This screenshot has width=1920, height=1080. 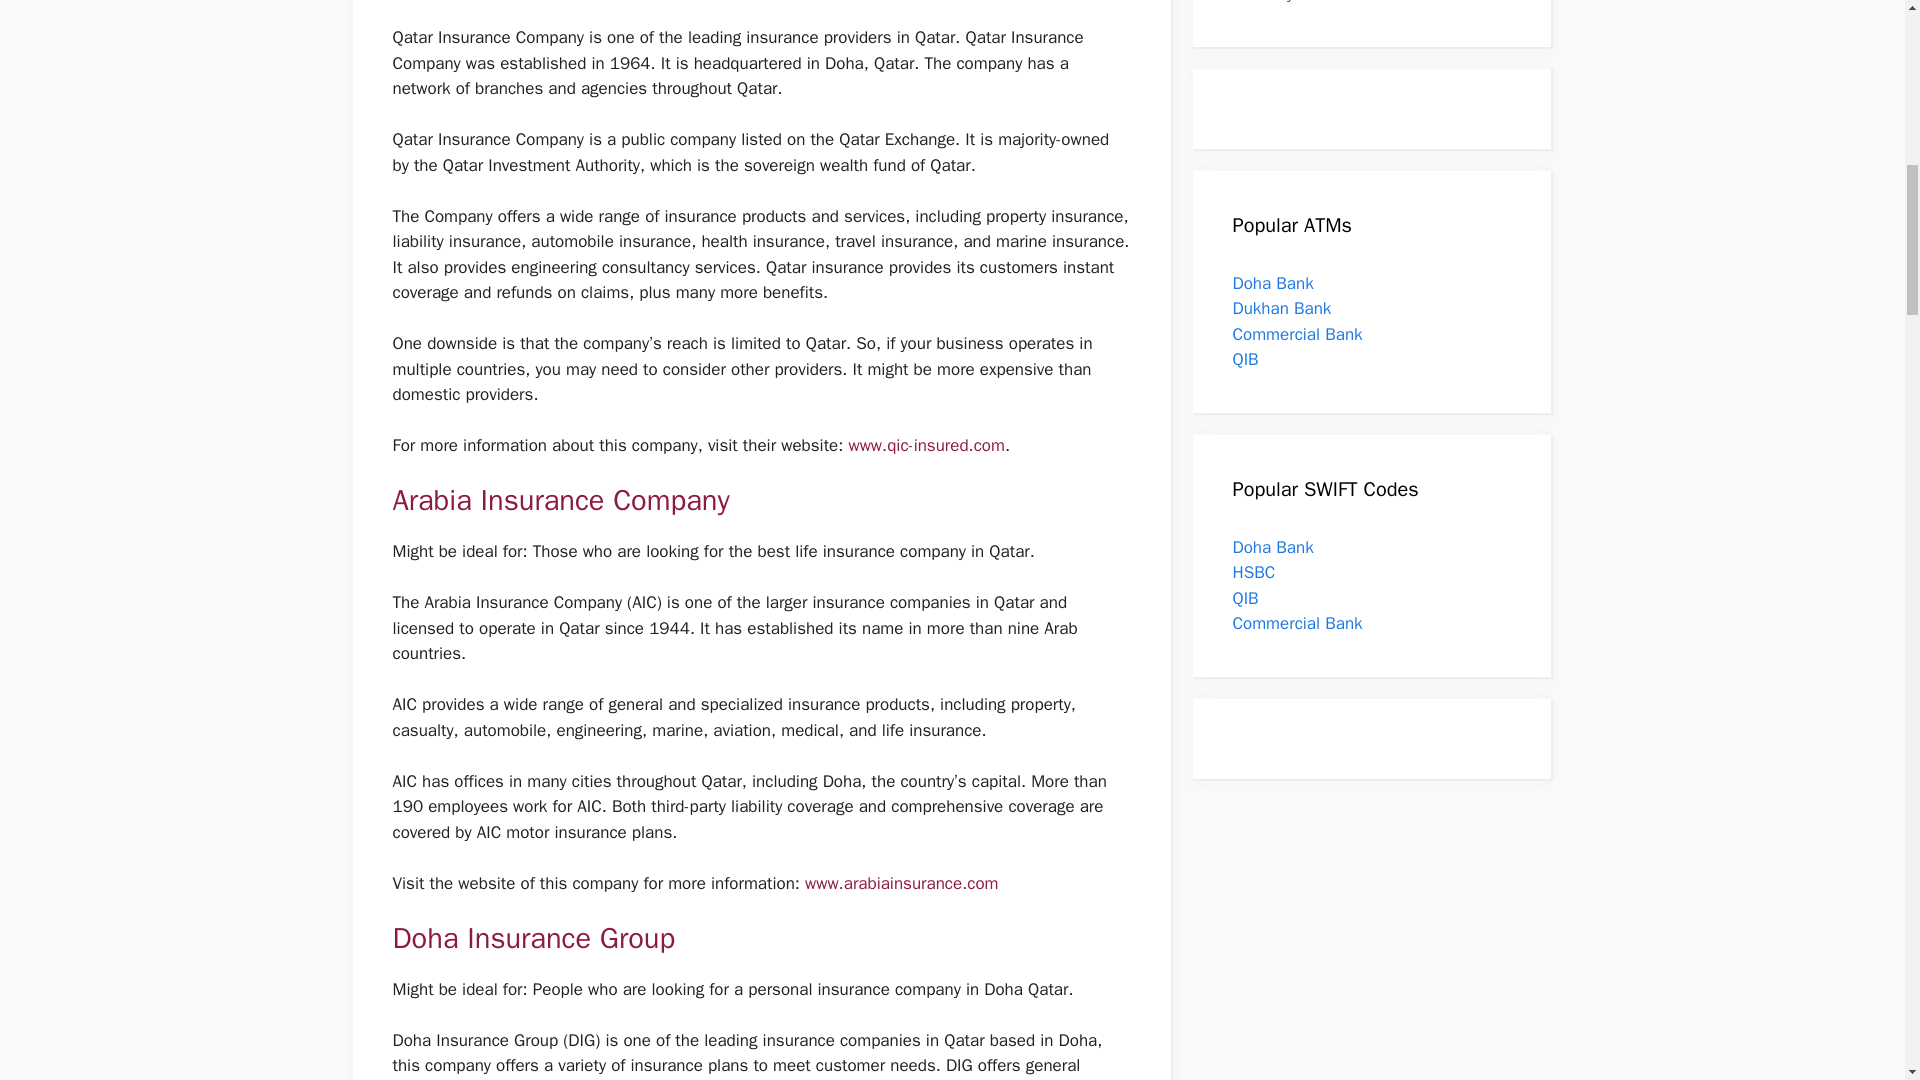 I want to click on www.qic-insured.com, so click(x=926, y=445).